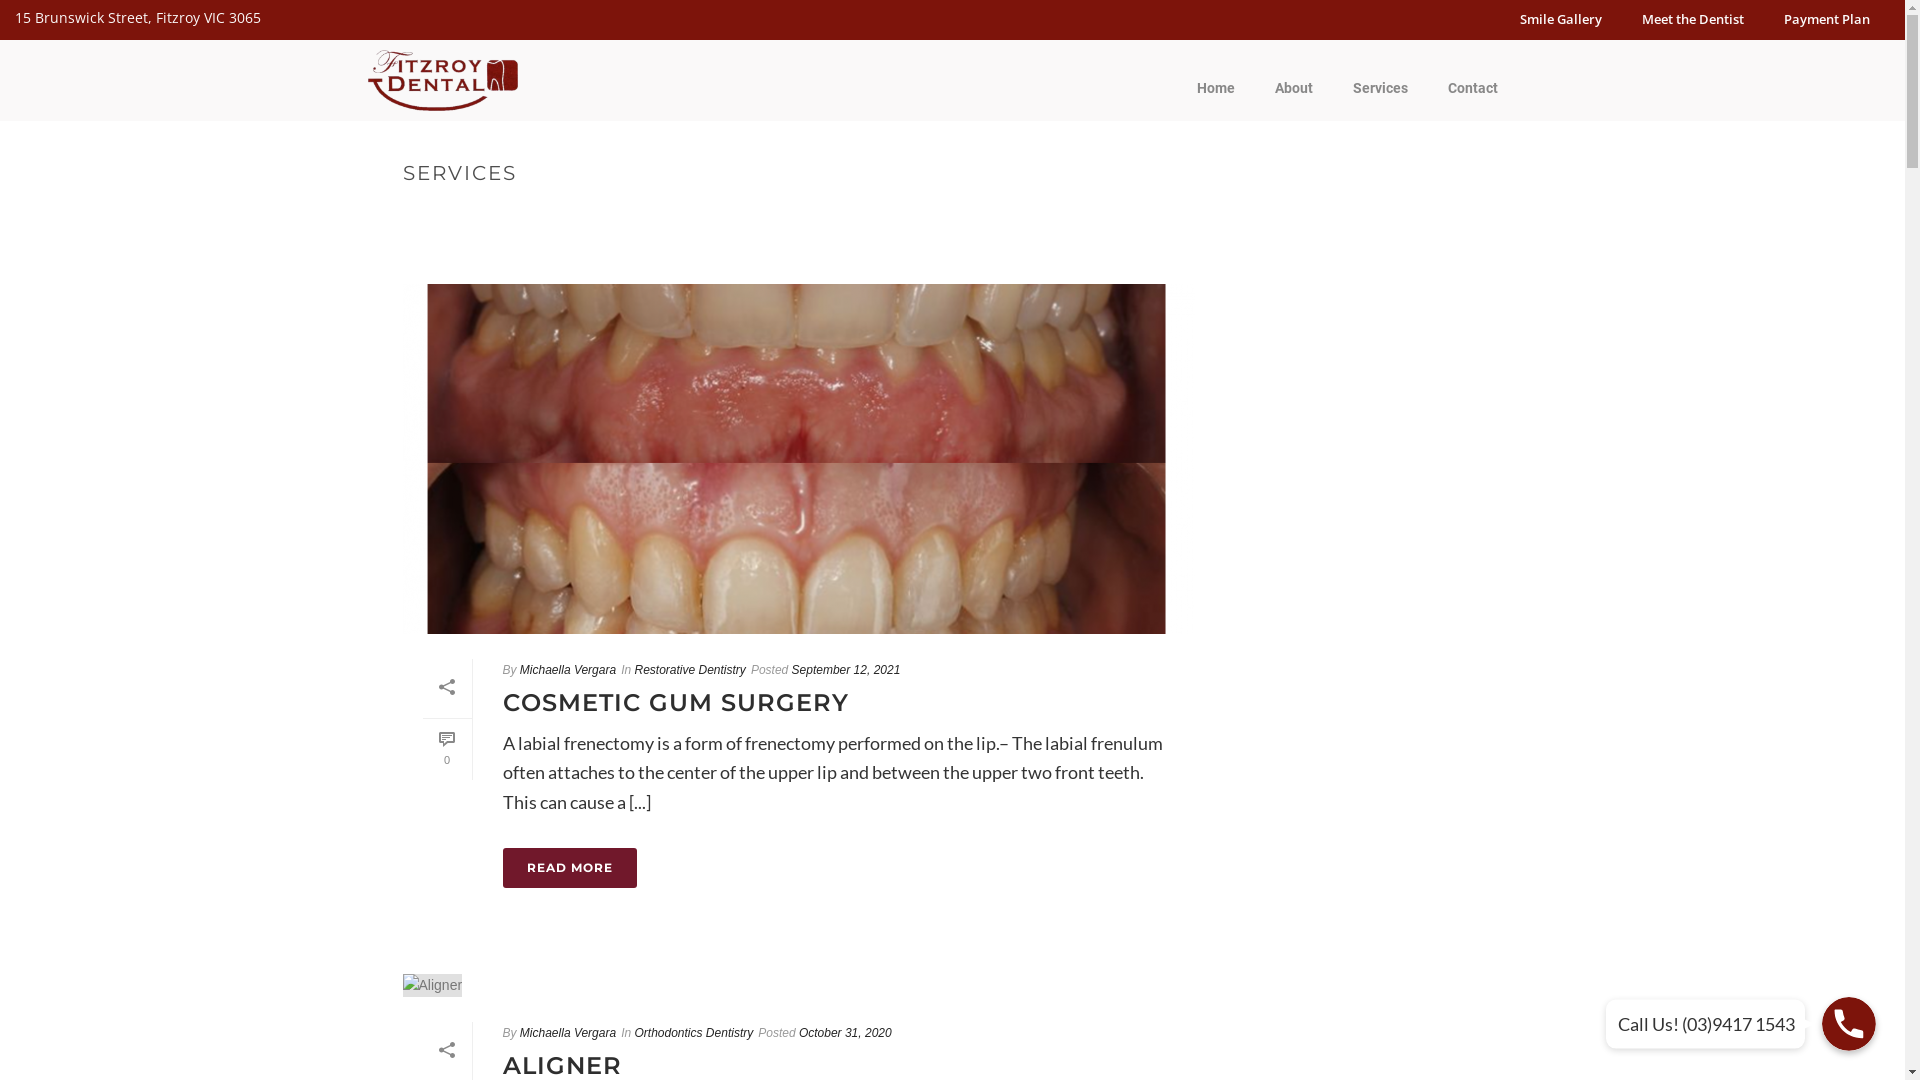 This screenshot has height=1080, width=1920. I want to click on September 12, 2021, so click(846, 670).